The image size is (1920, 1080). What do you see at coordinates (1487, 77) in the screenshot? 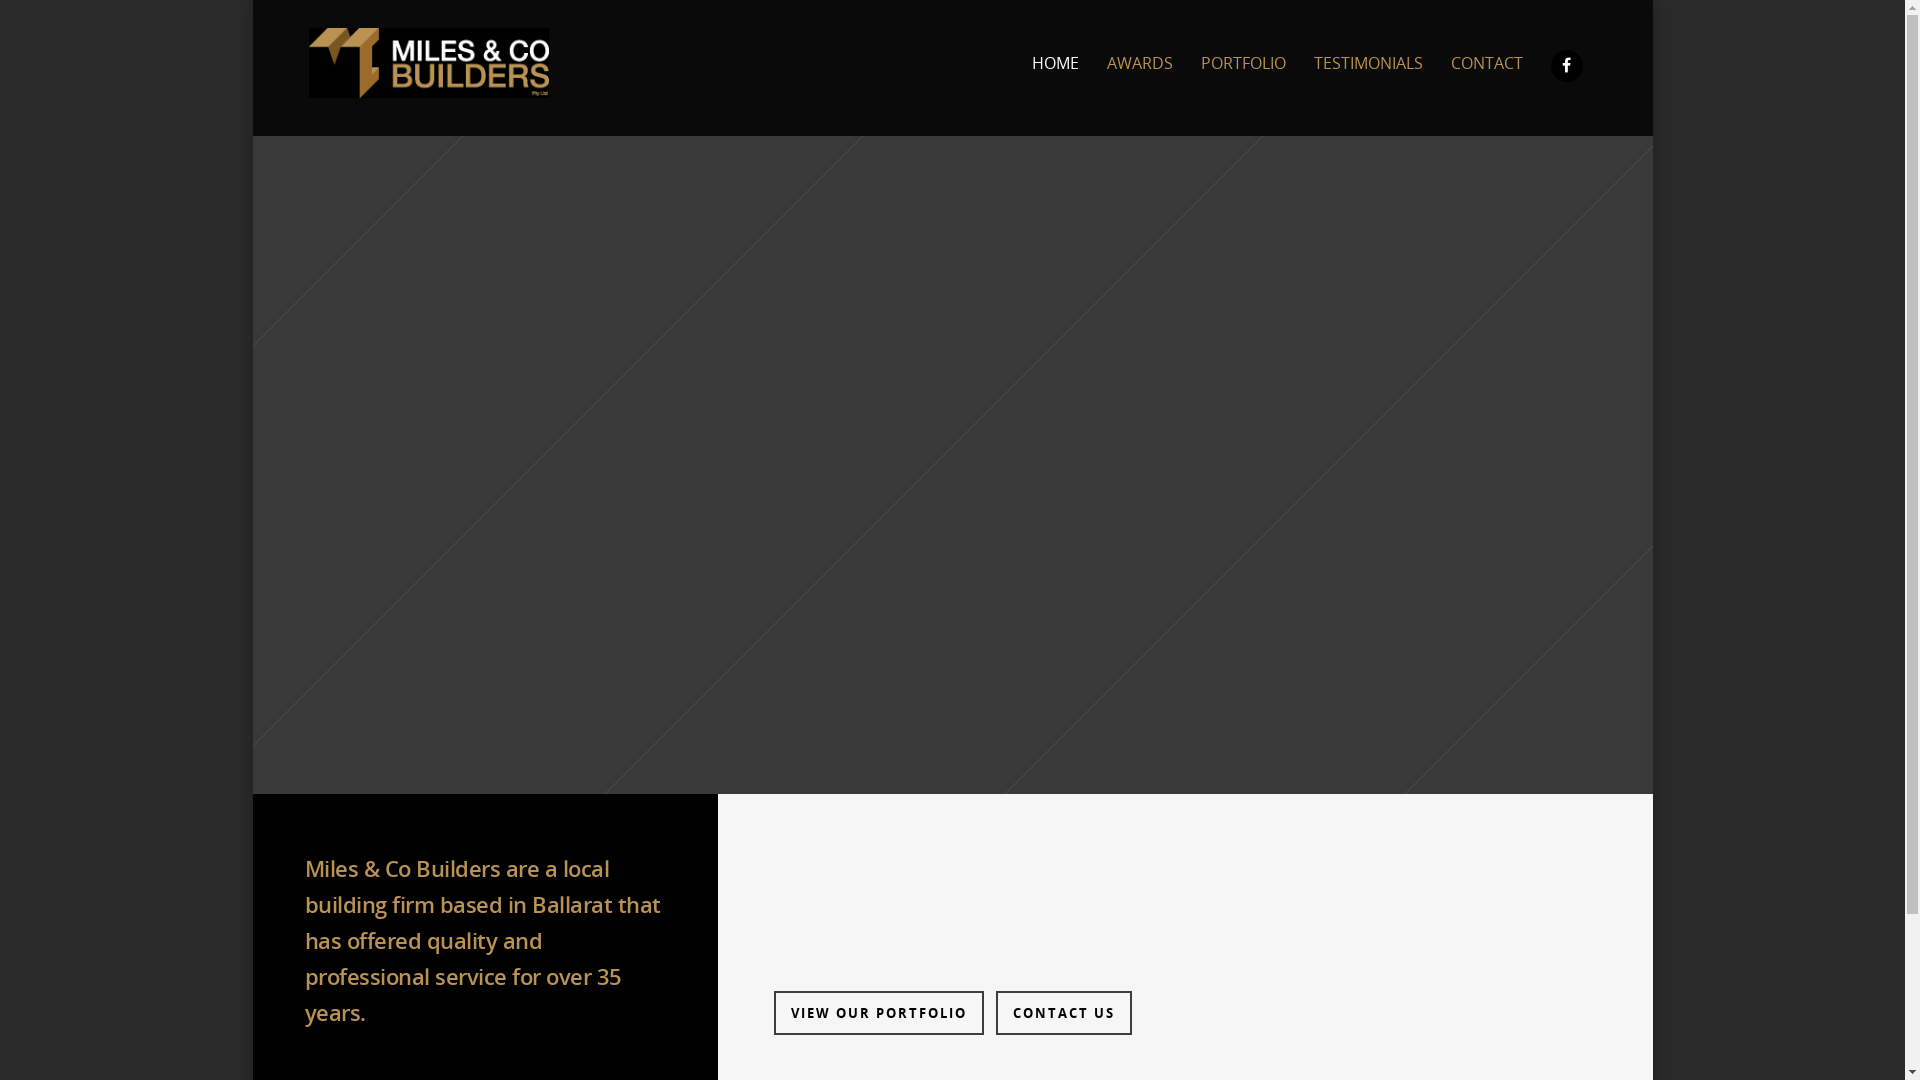
I see `CONTACT` at bounding box center [1487, 77].